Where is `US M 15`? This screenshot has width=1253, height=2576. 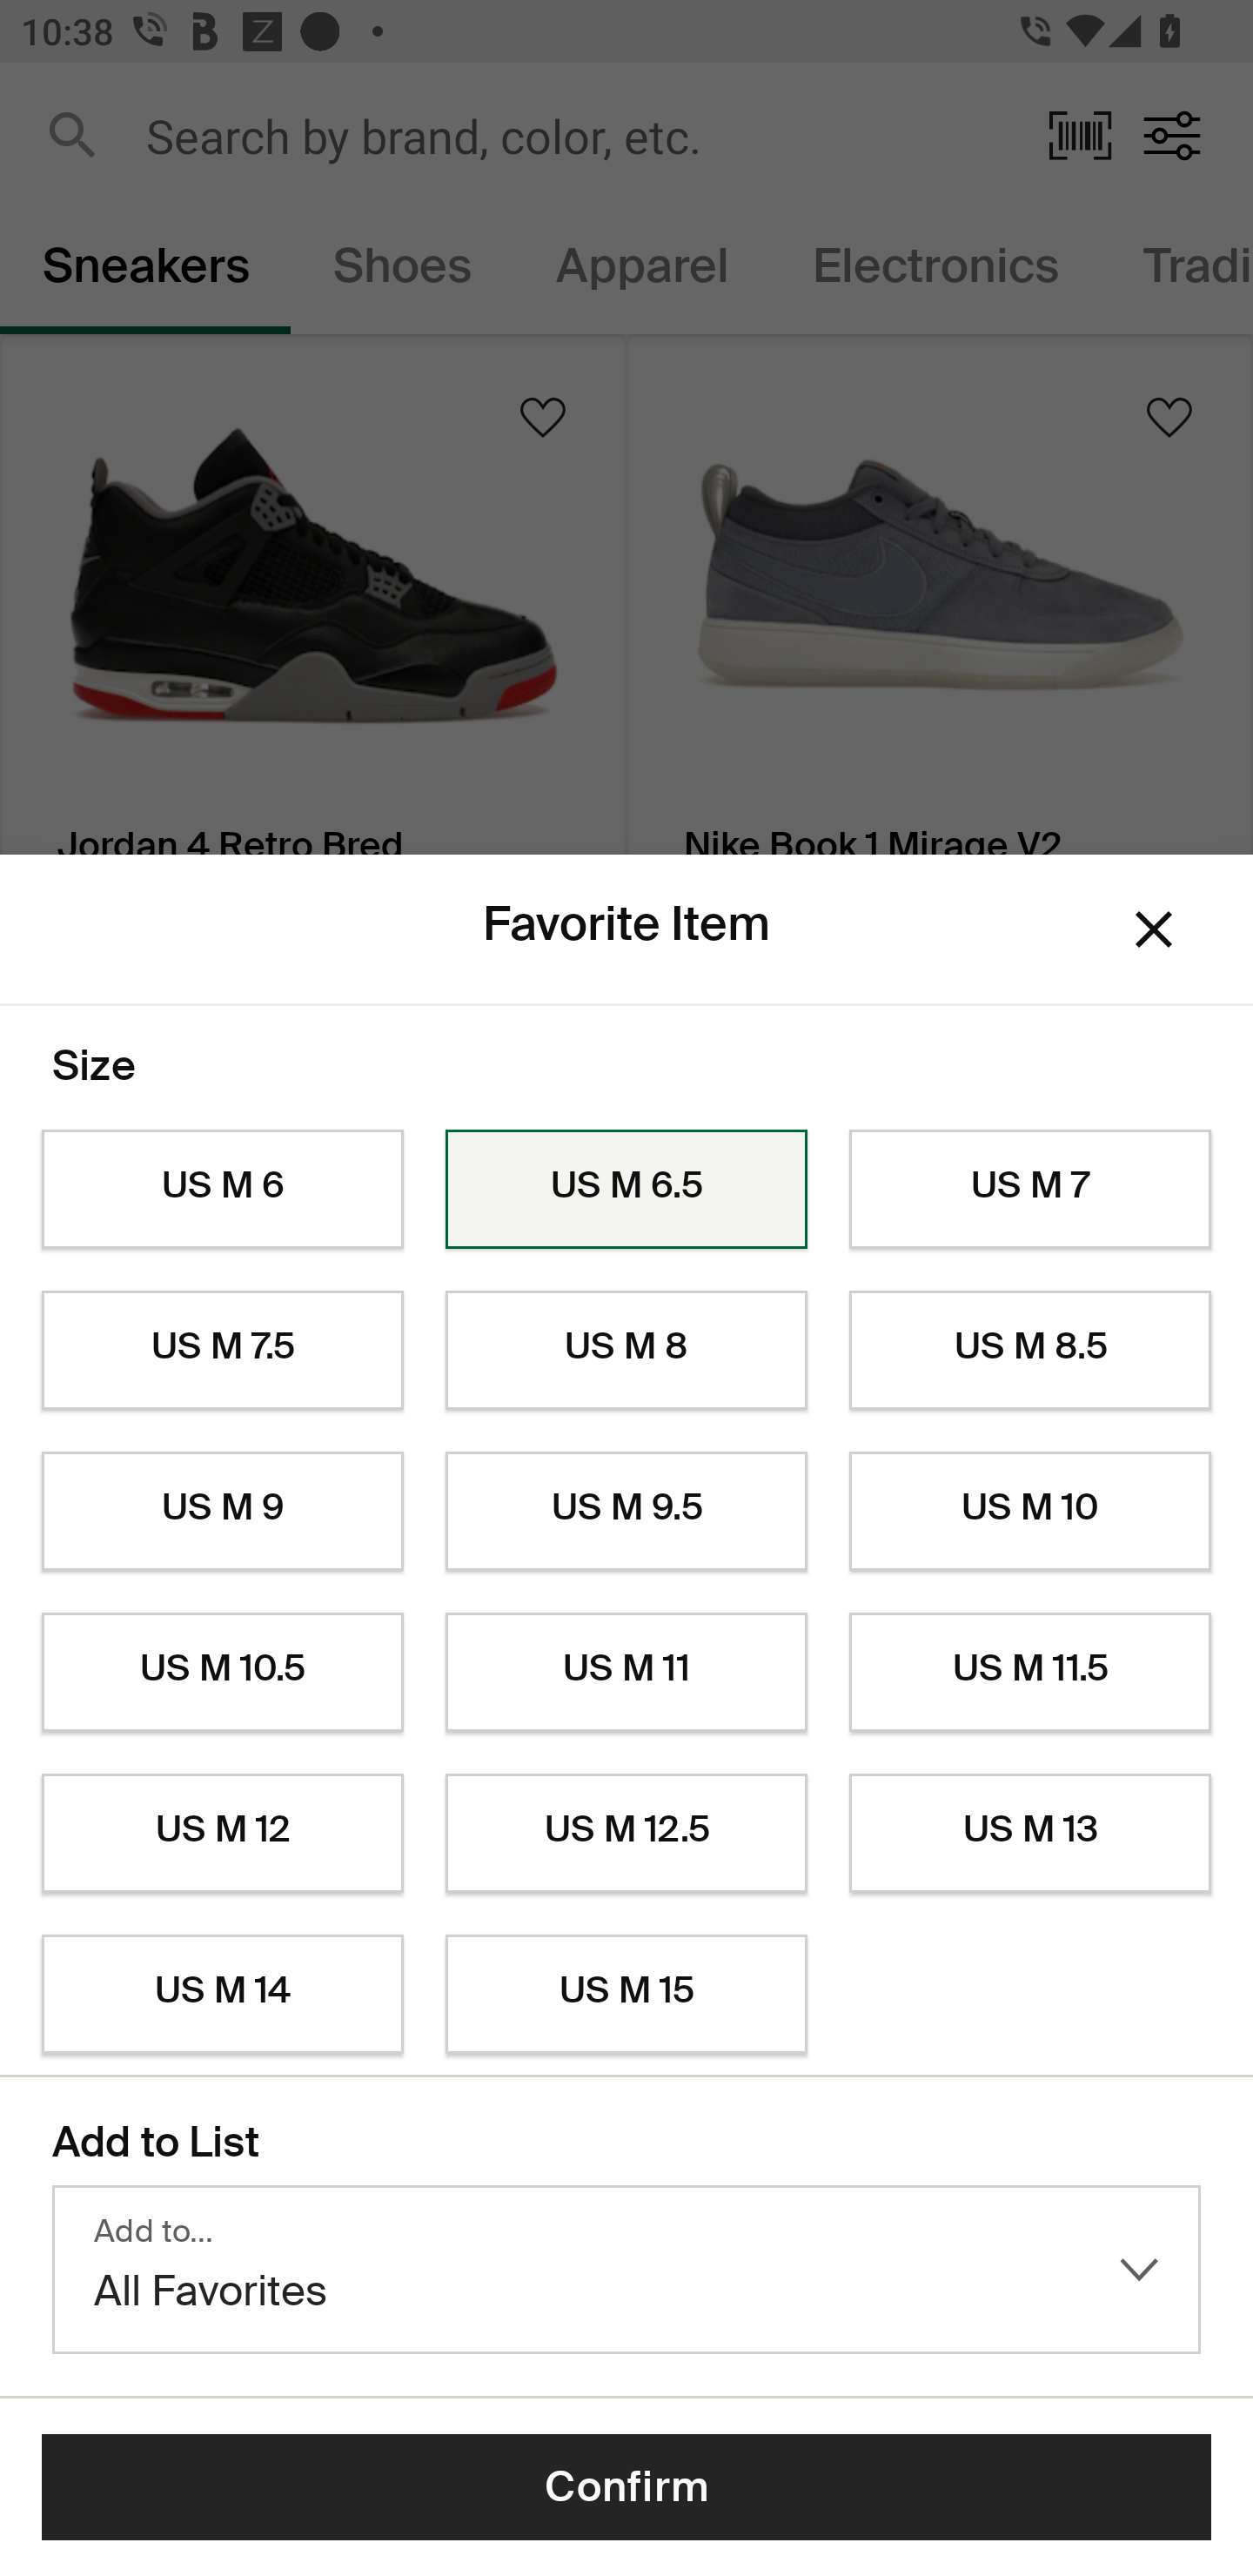
US M 15 is located at coordinates (626, 1995).